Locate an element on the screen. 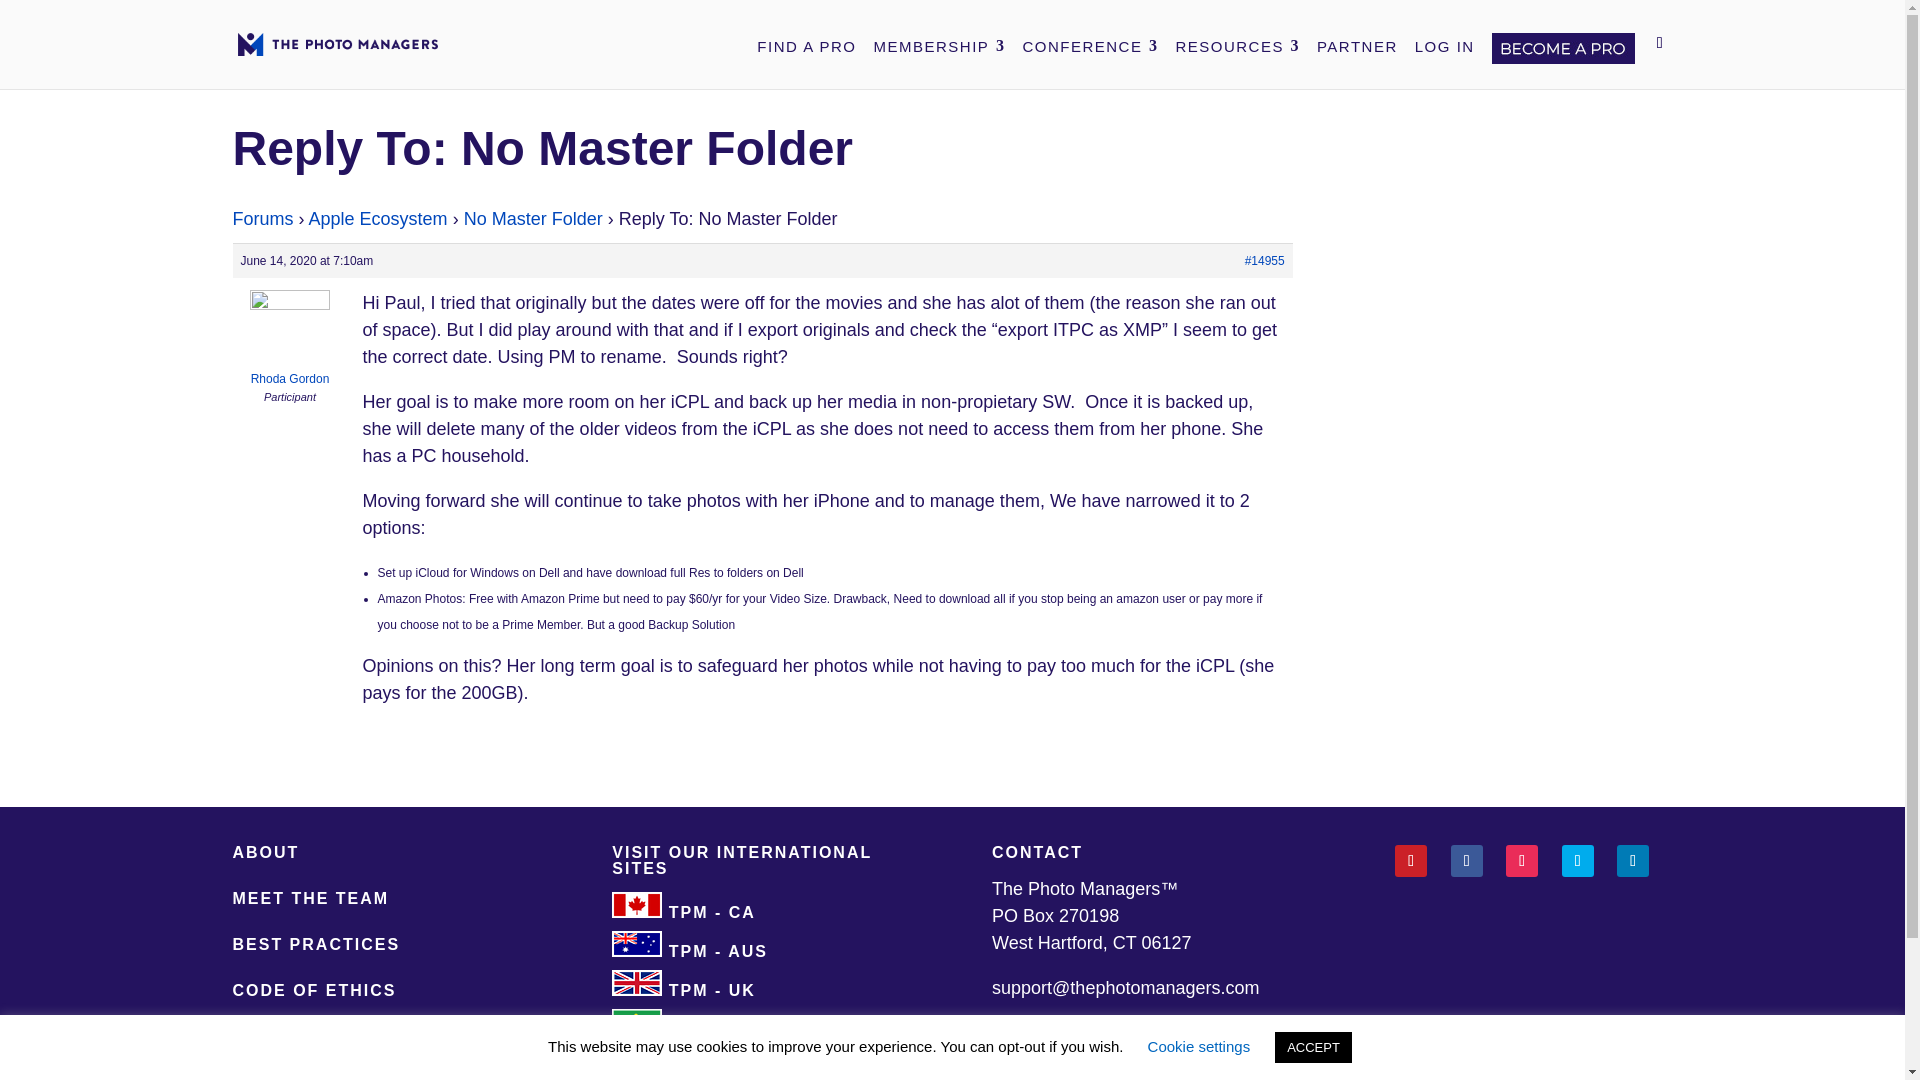 The height and width of the screenshot is (1080, 1920). Follow on Instagram is located at coordinates (1521, 860).